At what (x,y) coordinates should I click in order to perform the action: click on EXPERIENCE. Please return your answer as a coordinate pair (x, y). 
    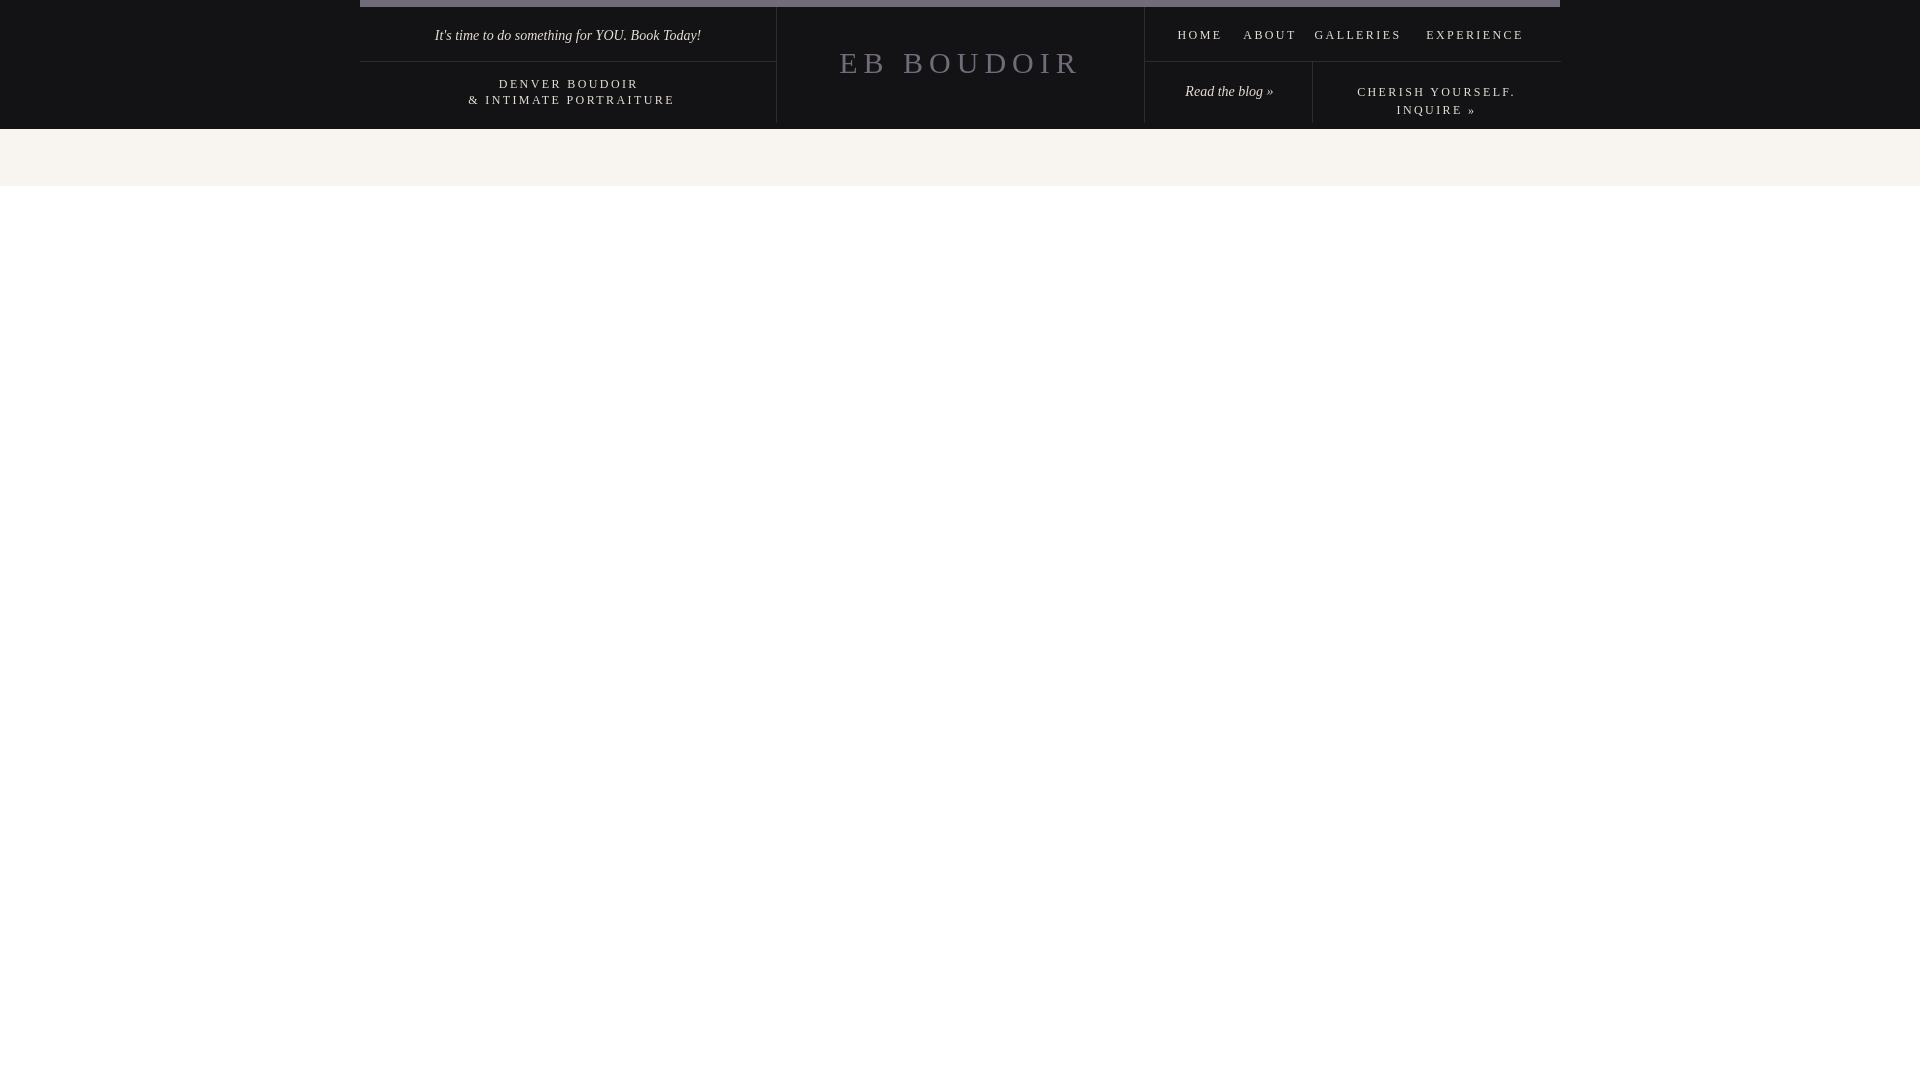
    Looking at the image, I should click on (1474, 34).